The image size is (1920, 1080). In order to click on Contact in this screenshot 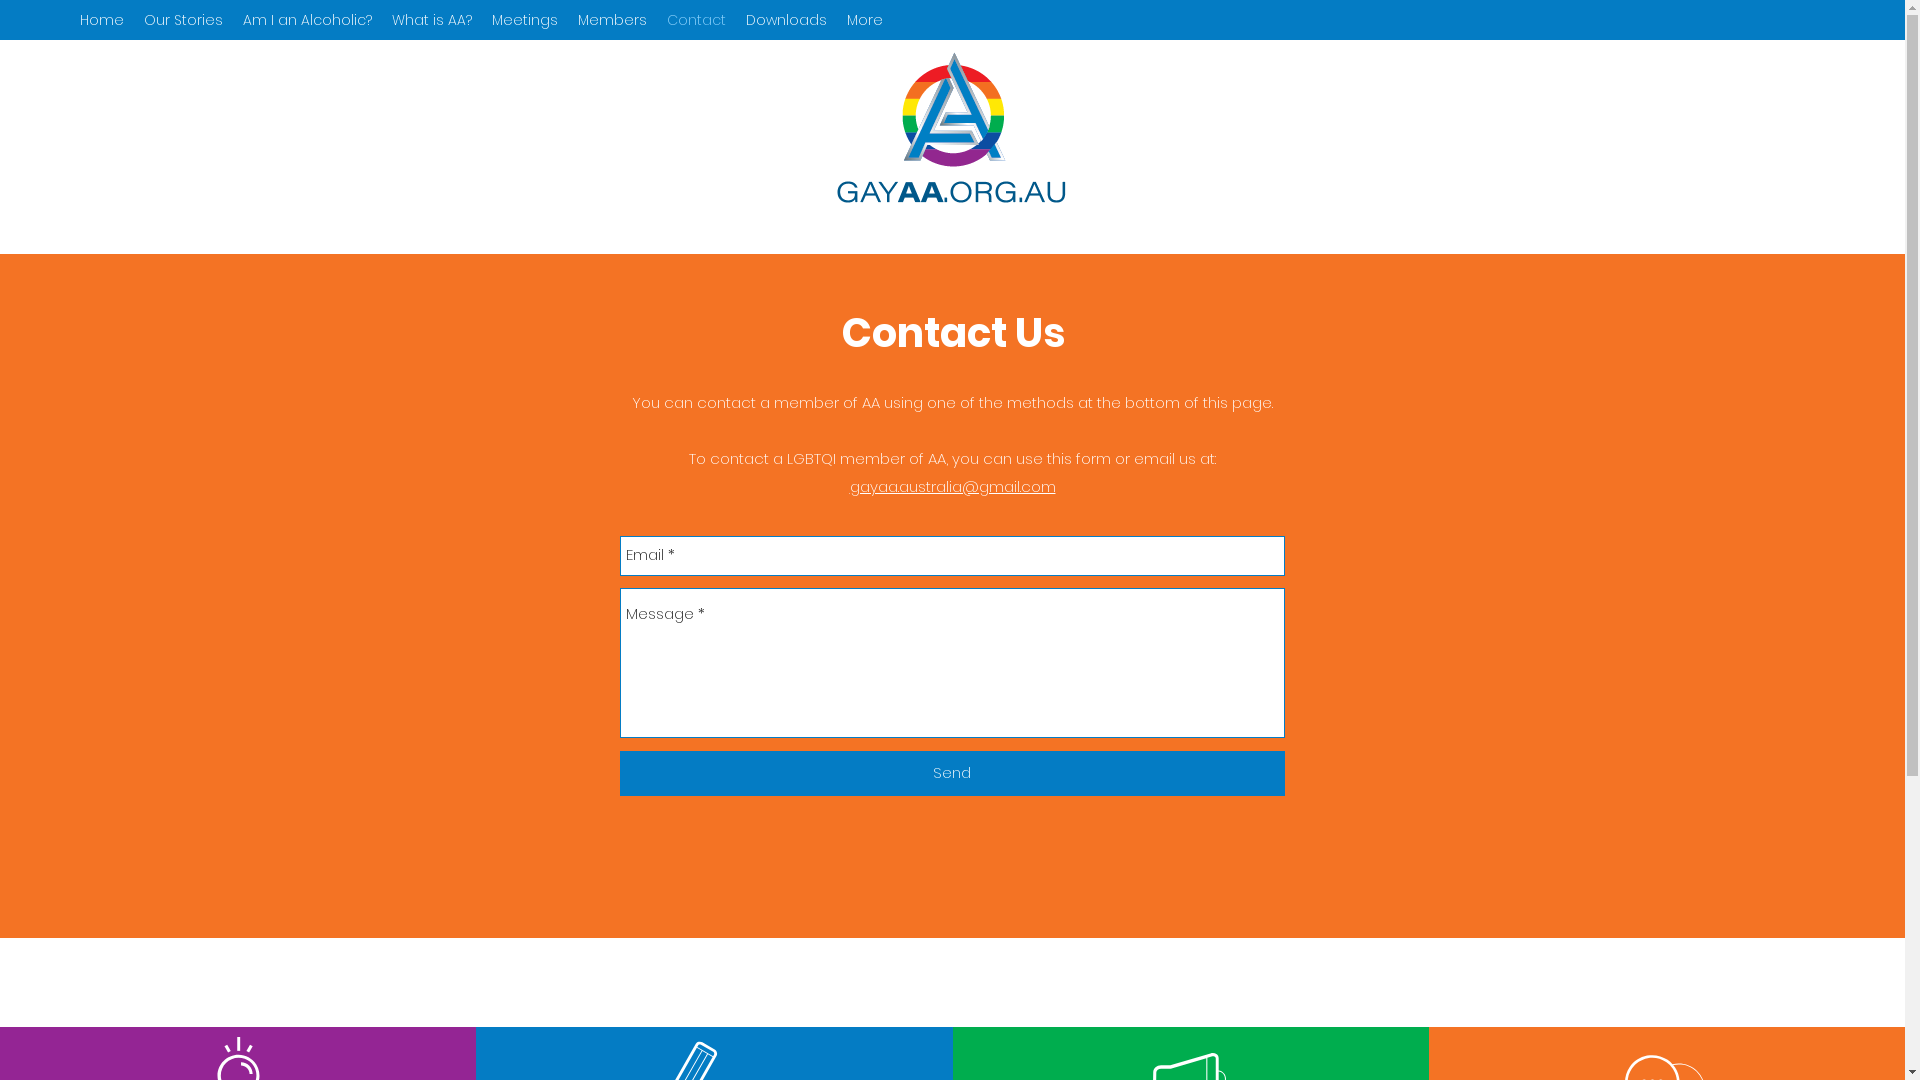, I will do `click(696, 20)`.